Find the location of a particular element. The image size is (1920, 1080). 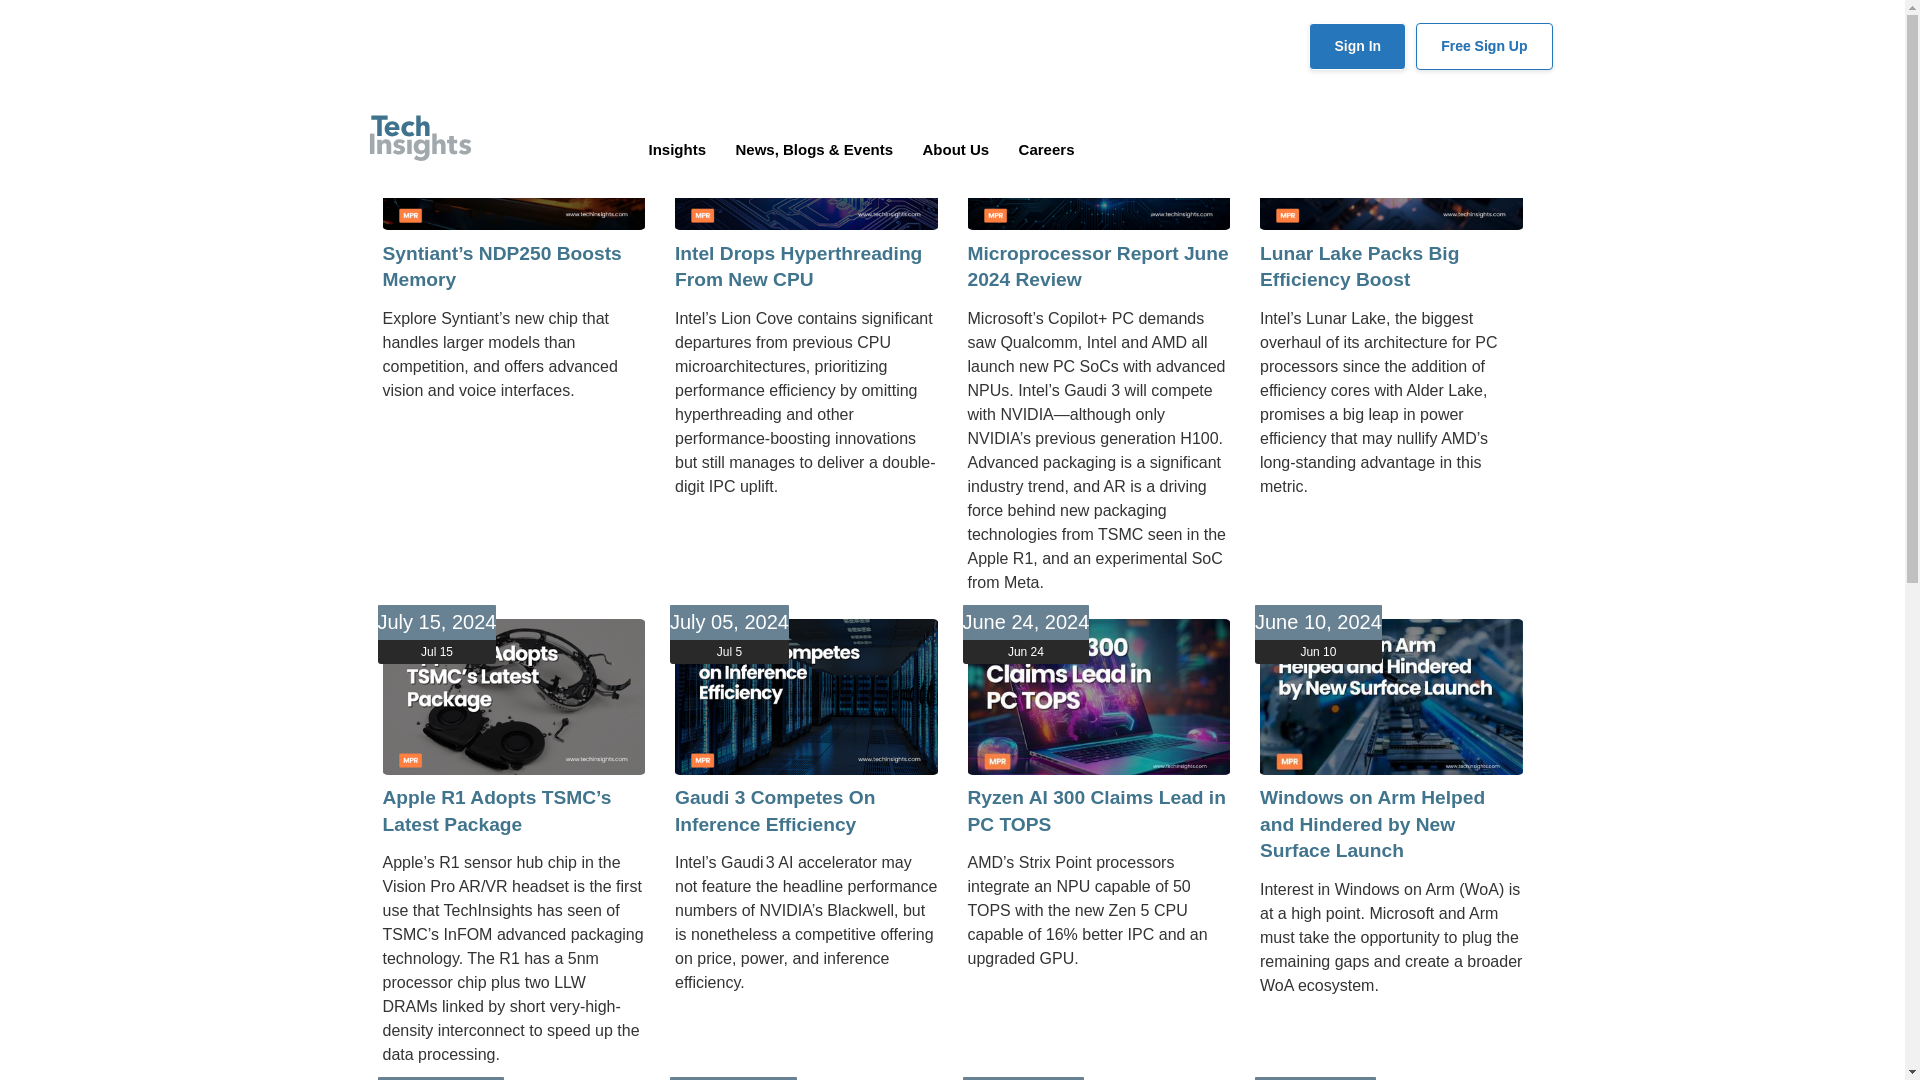

Home is located at coordinates (420, 138).